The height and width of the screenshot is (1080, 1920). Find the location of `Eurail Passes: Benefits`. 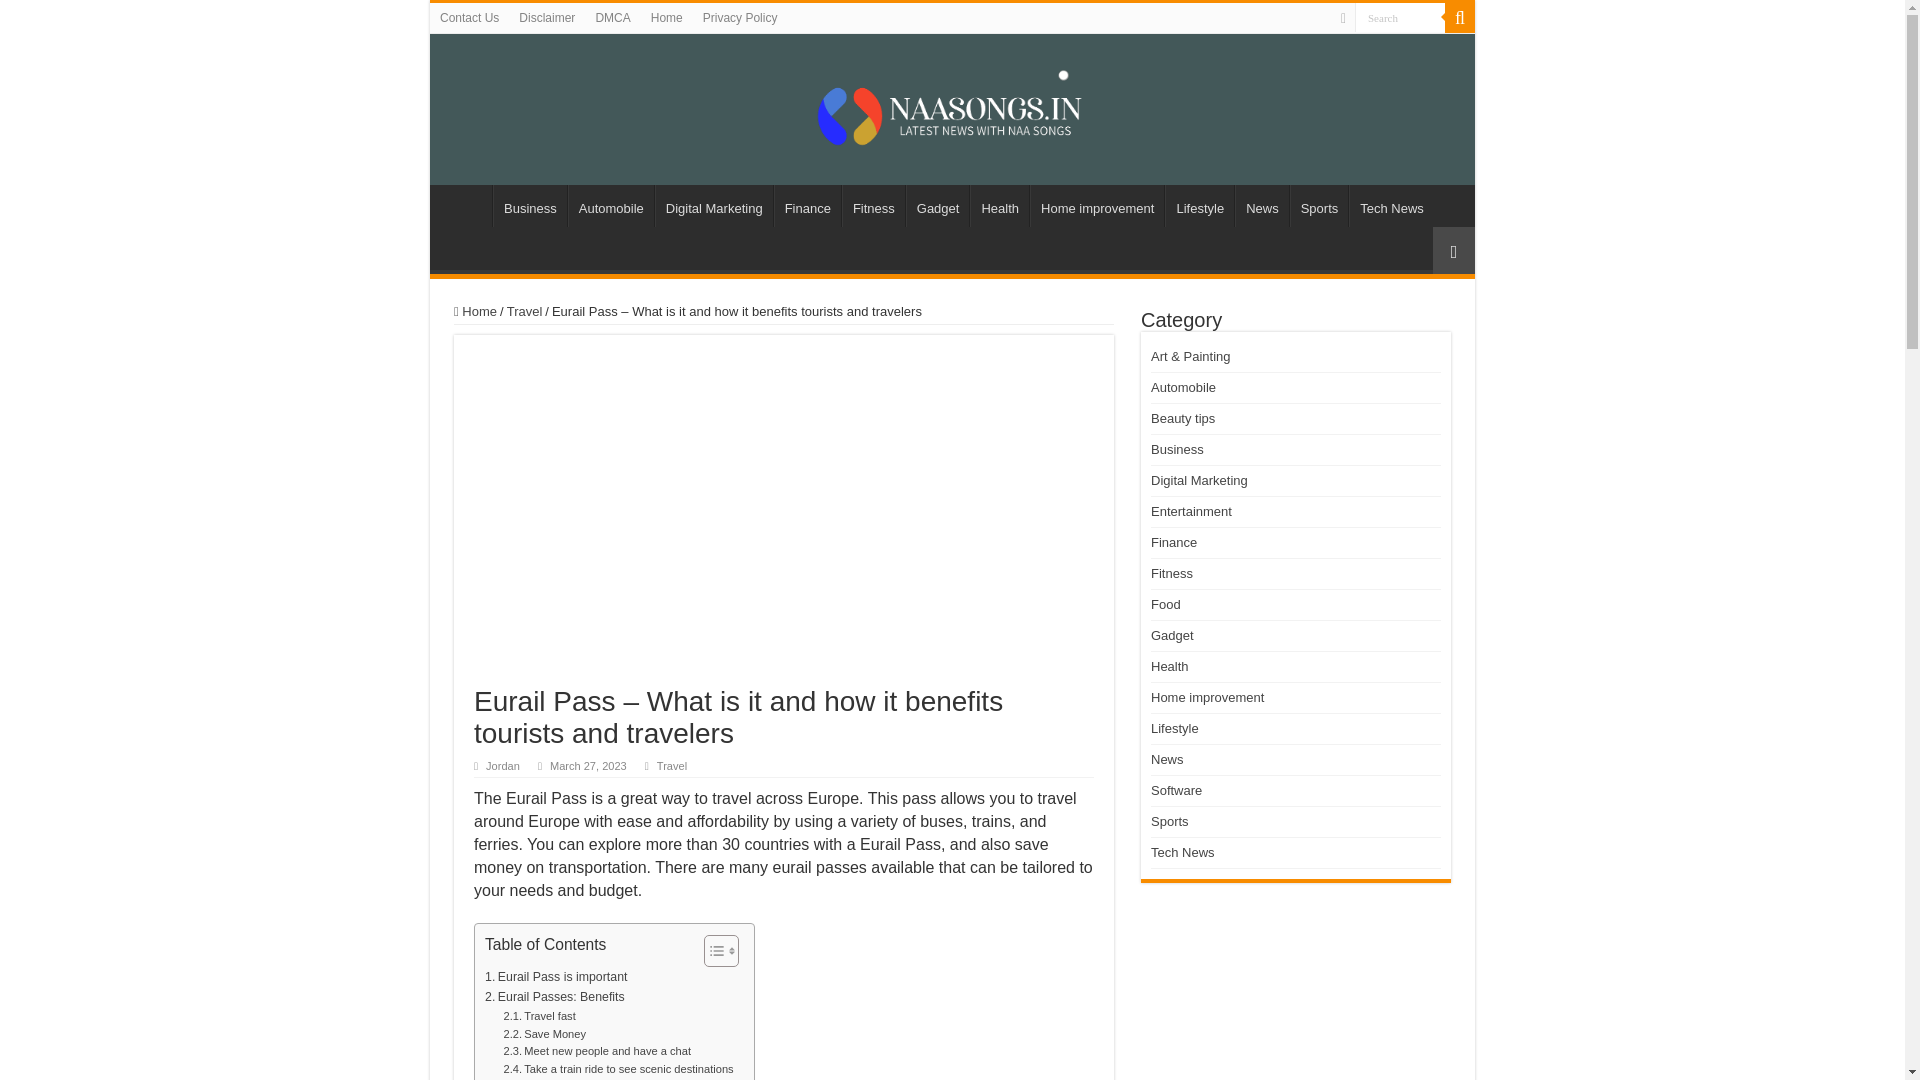

Eurail Passes: Benefits is located at coordinates (555, 998).